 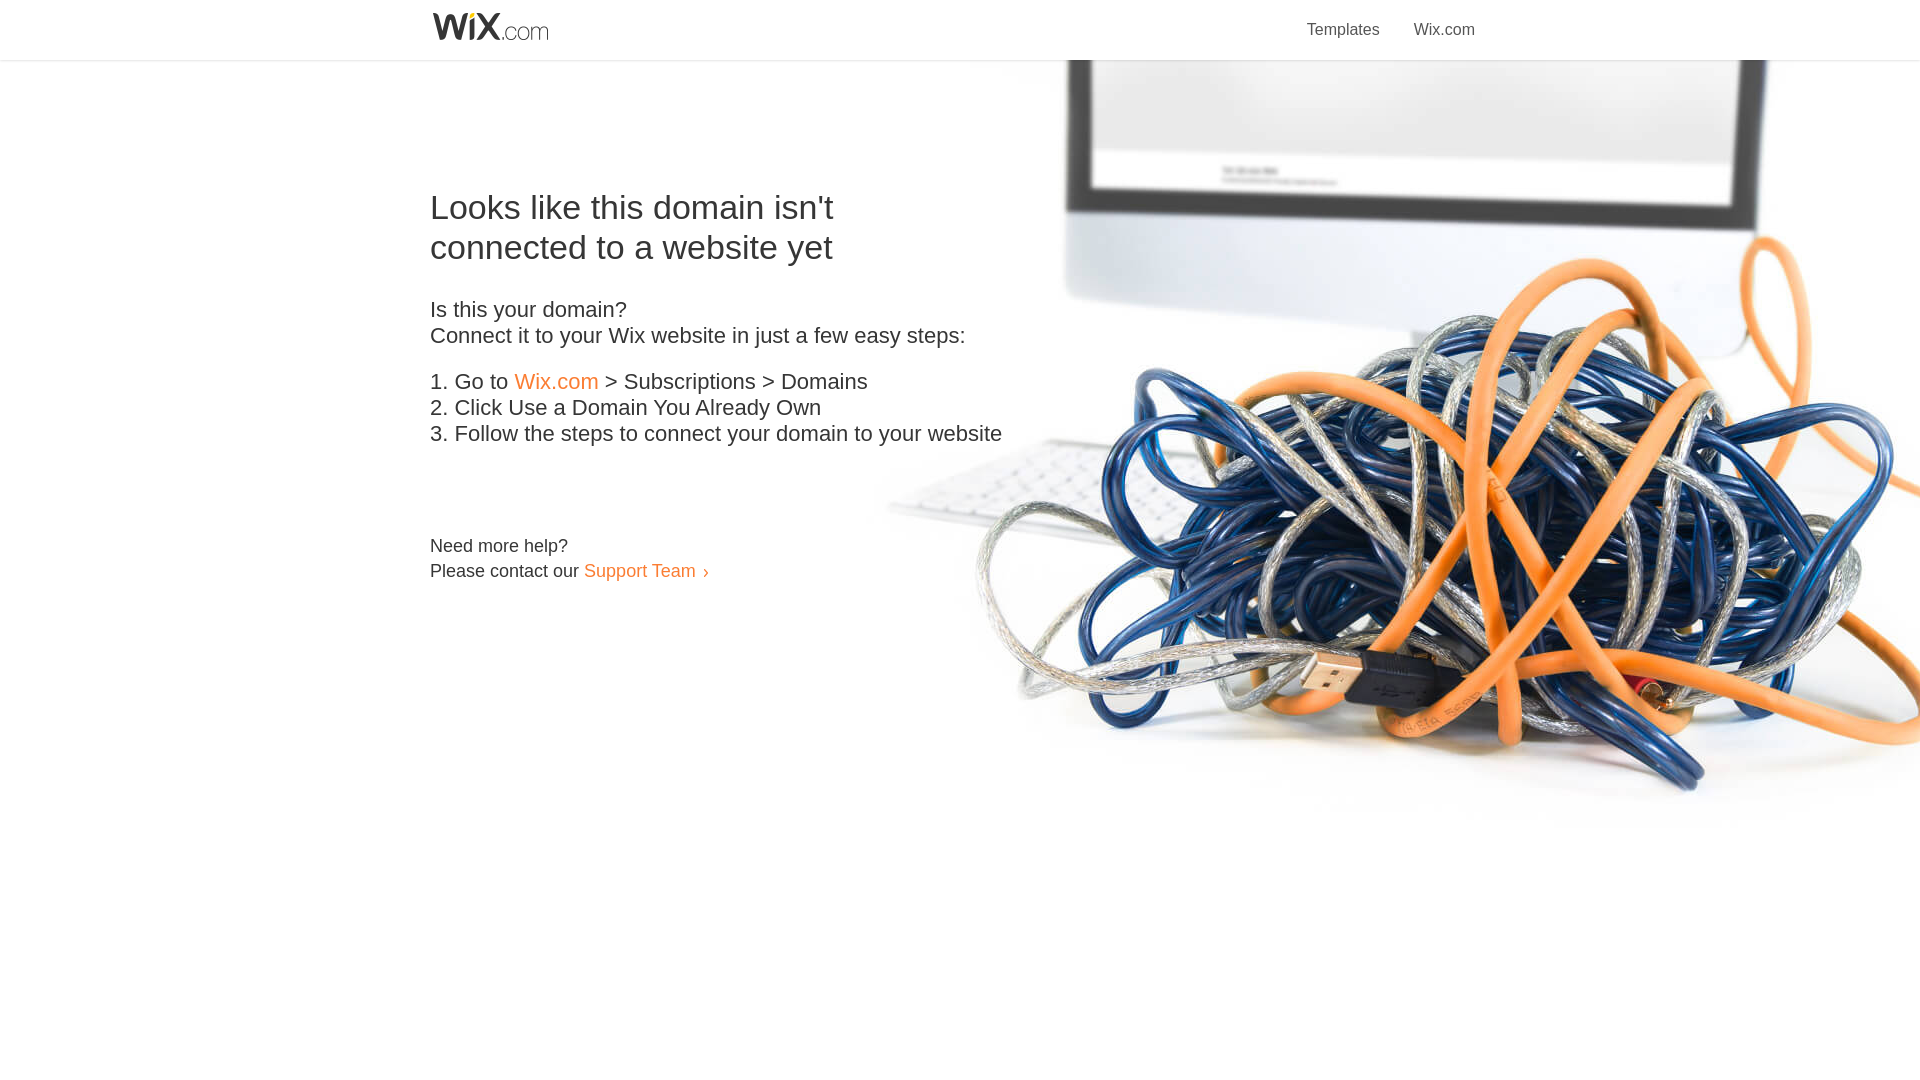 What do you see at coordinates (1444, 18) in the screenshot?
I see `Wix.com` at bounding box center [1444, 18].